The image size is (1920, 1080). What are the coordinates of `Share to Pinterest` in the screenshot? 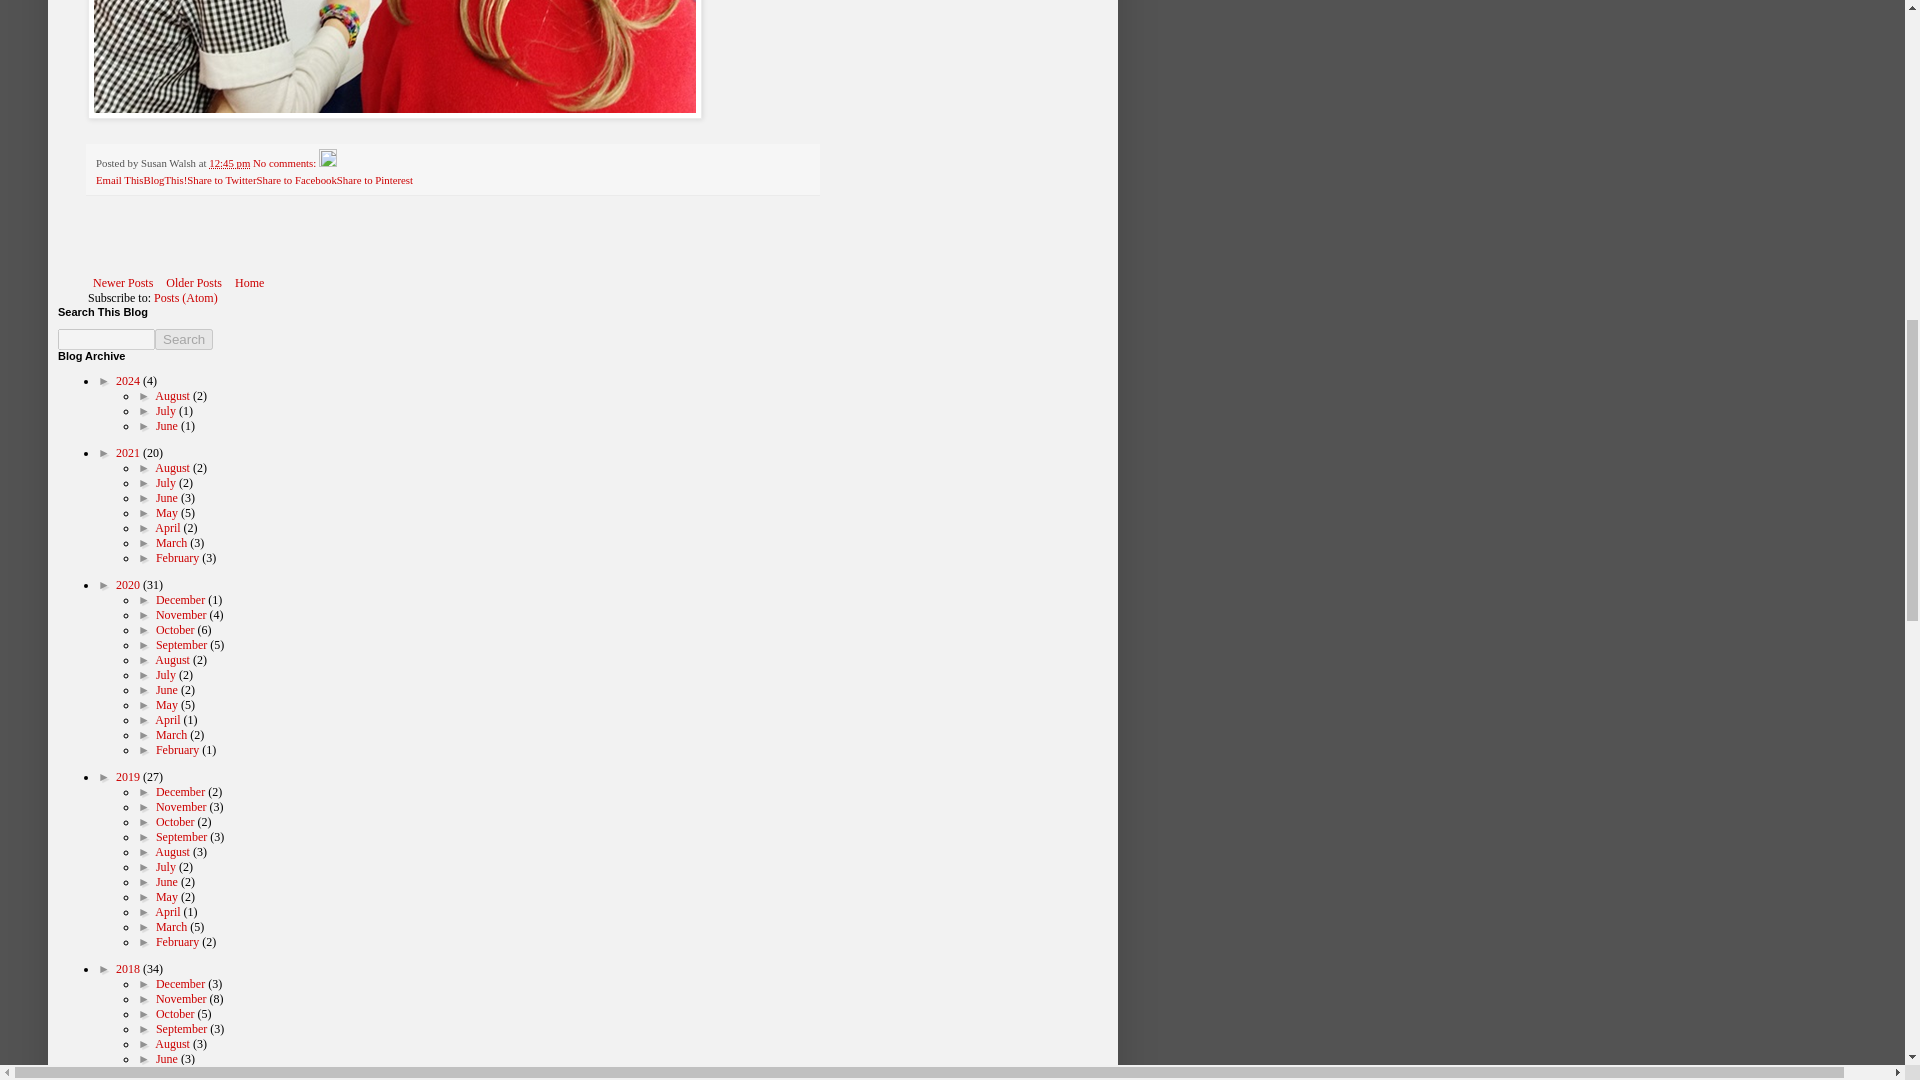 It's located at (374, 179).